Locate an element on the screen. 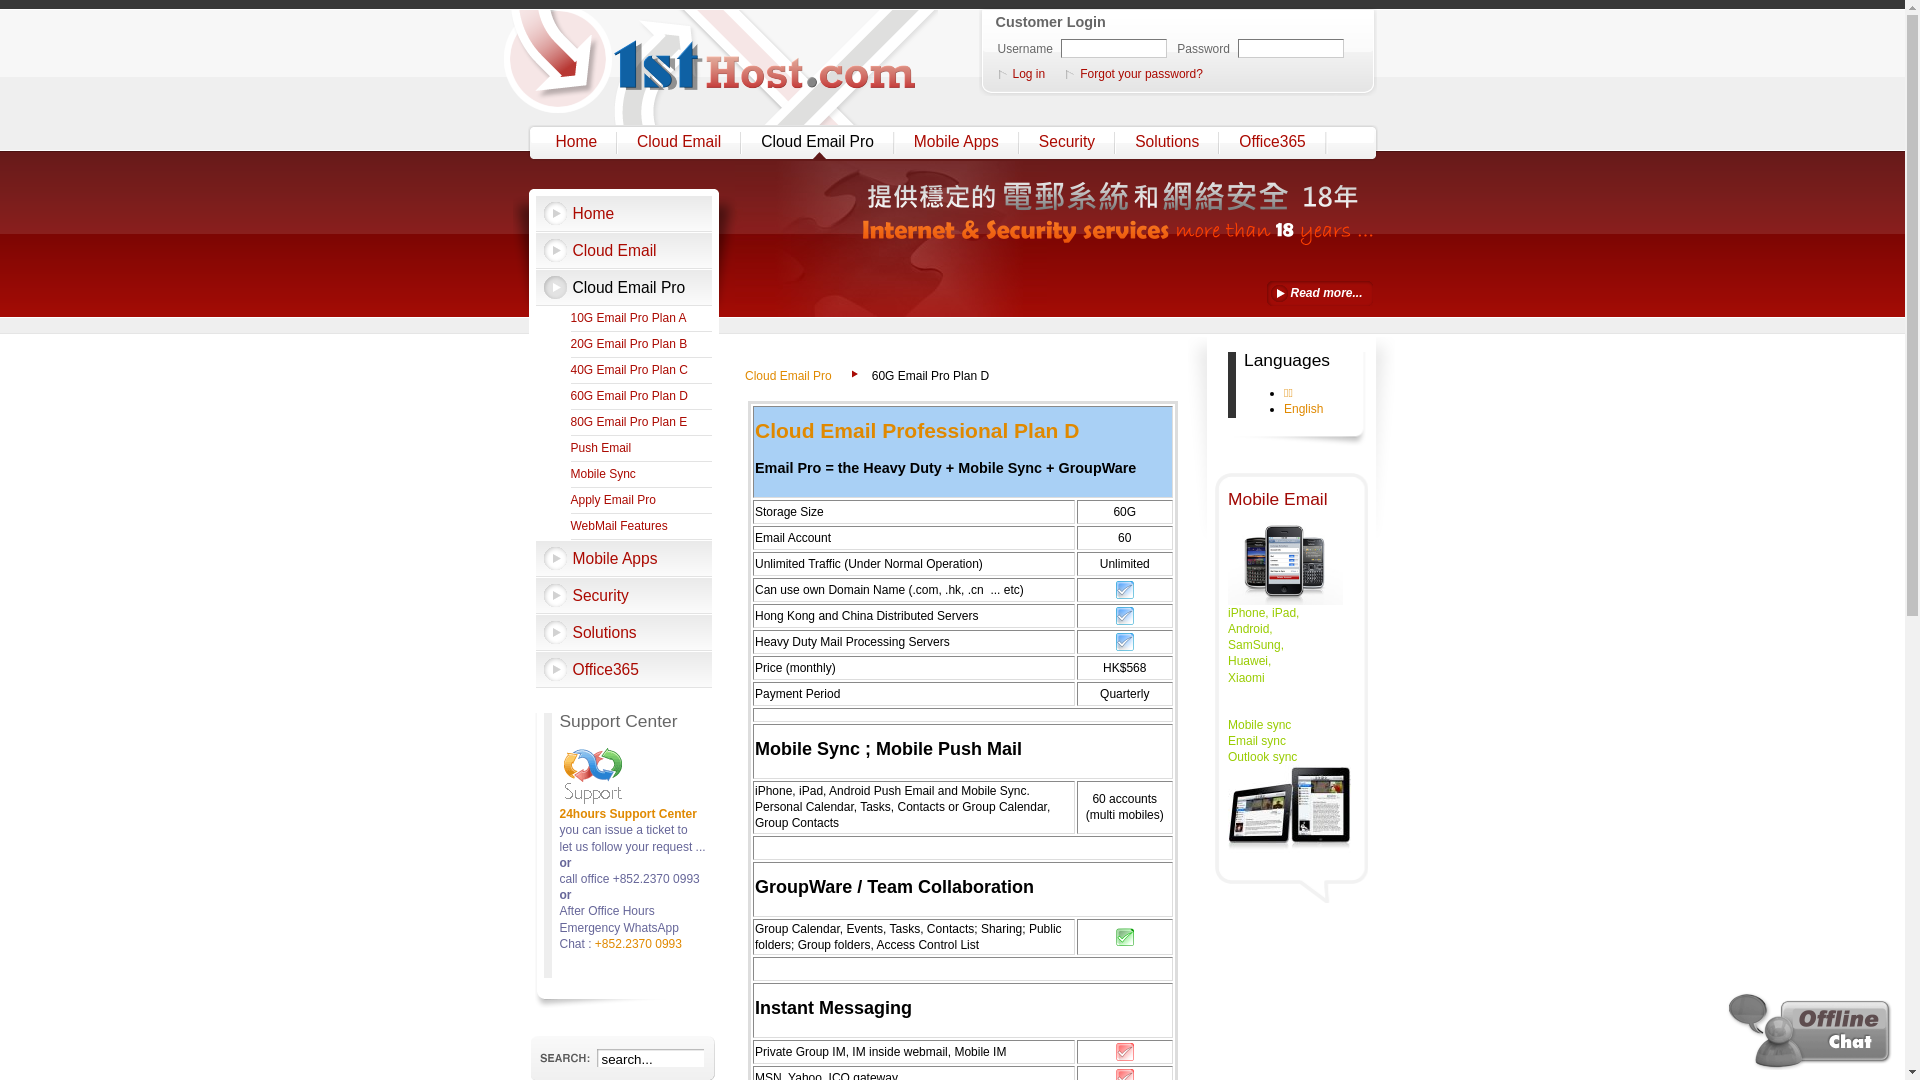 This screenshot has height=1080, width=1920. Read more... is located at coordinates (1319, 294).